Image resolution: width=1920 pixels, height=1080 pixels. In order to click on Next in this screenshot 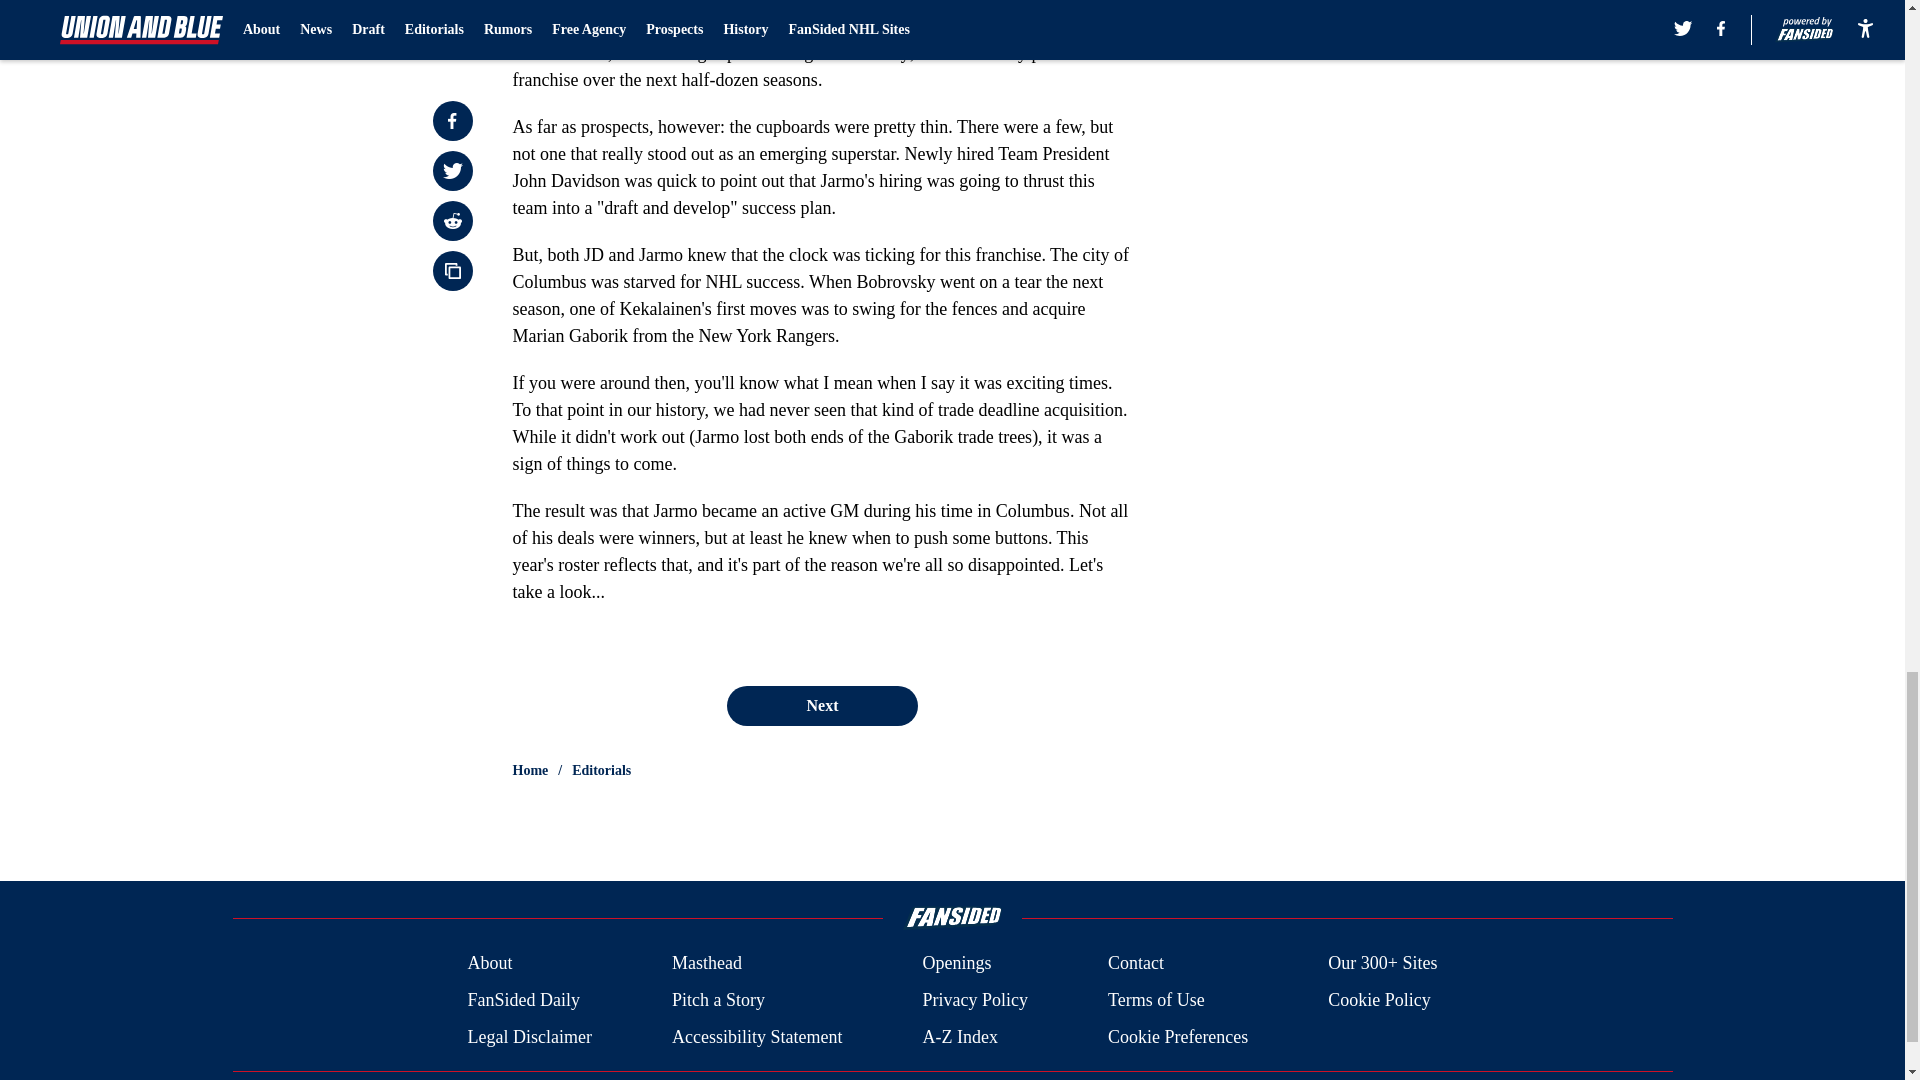, I will do `click(821, 705)`.